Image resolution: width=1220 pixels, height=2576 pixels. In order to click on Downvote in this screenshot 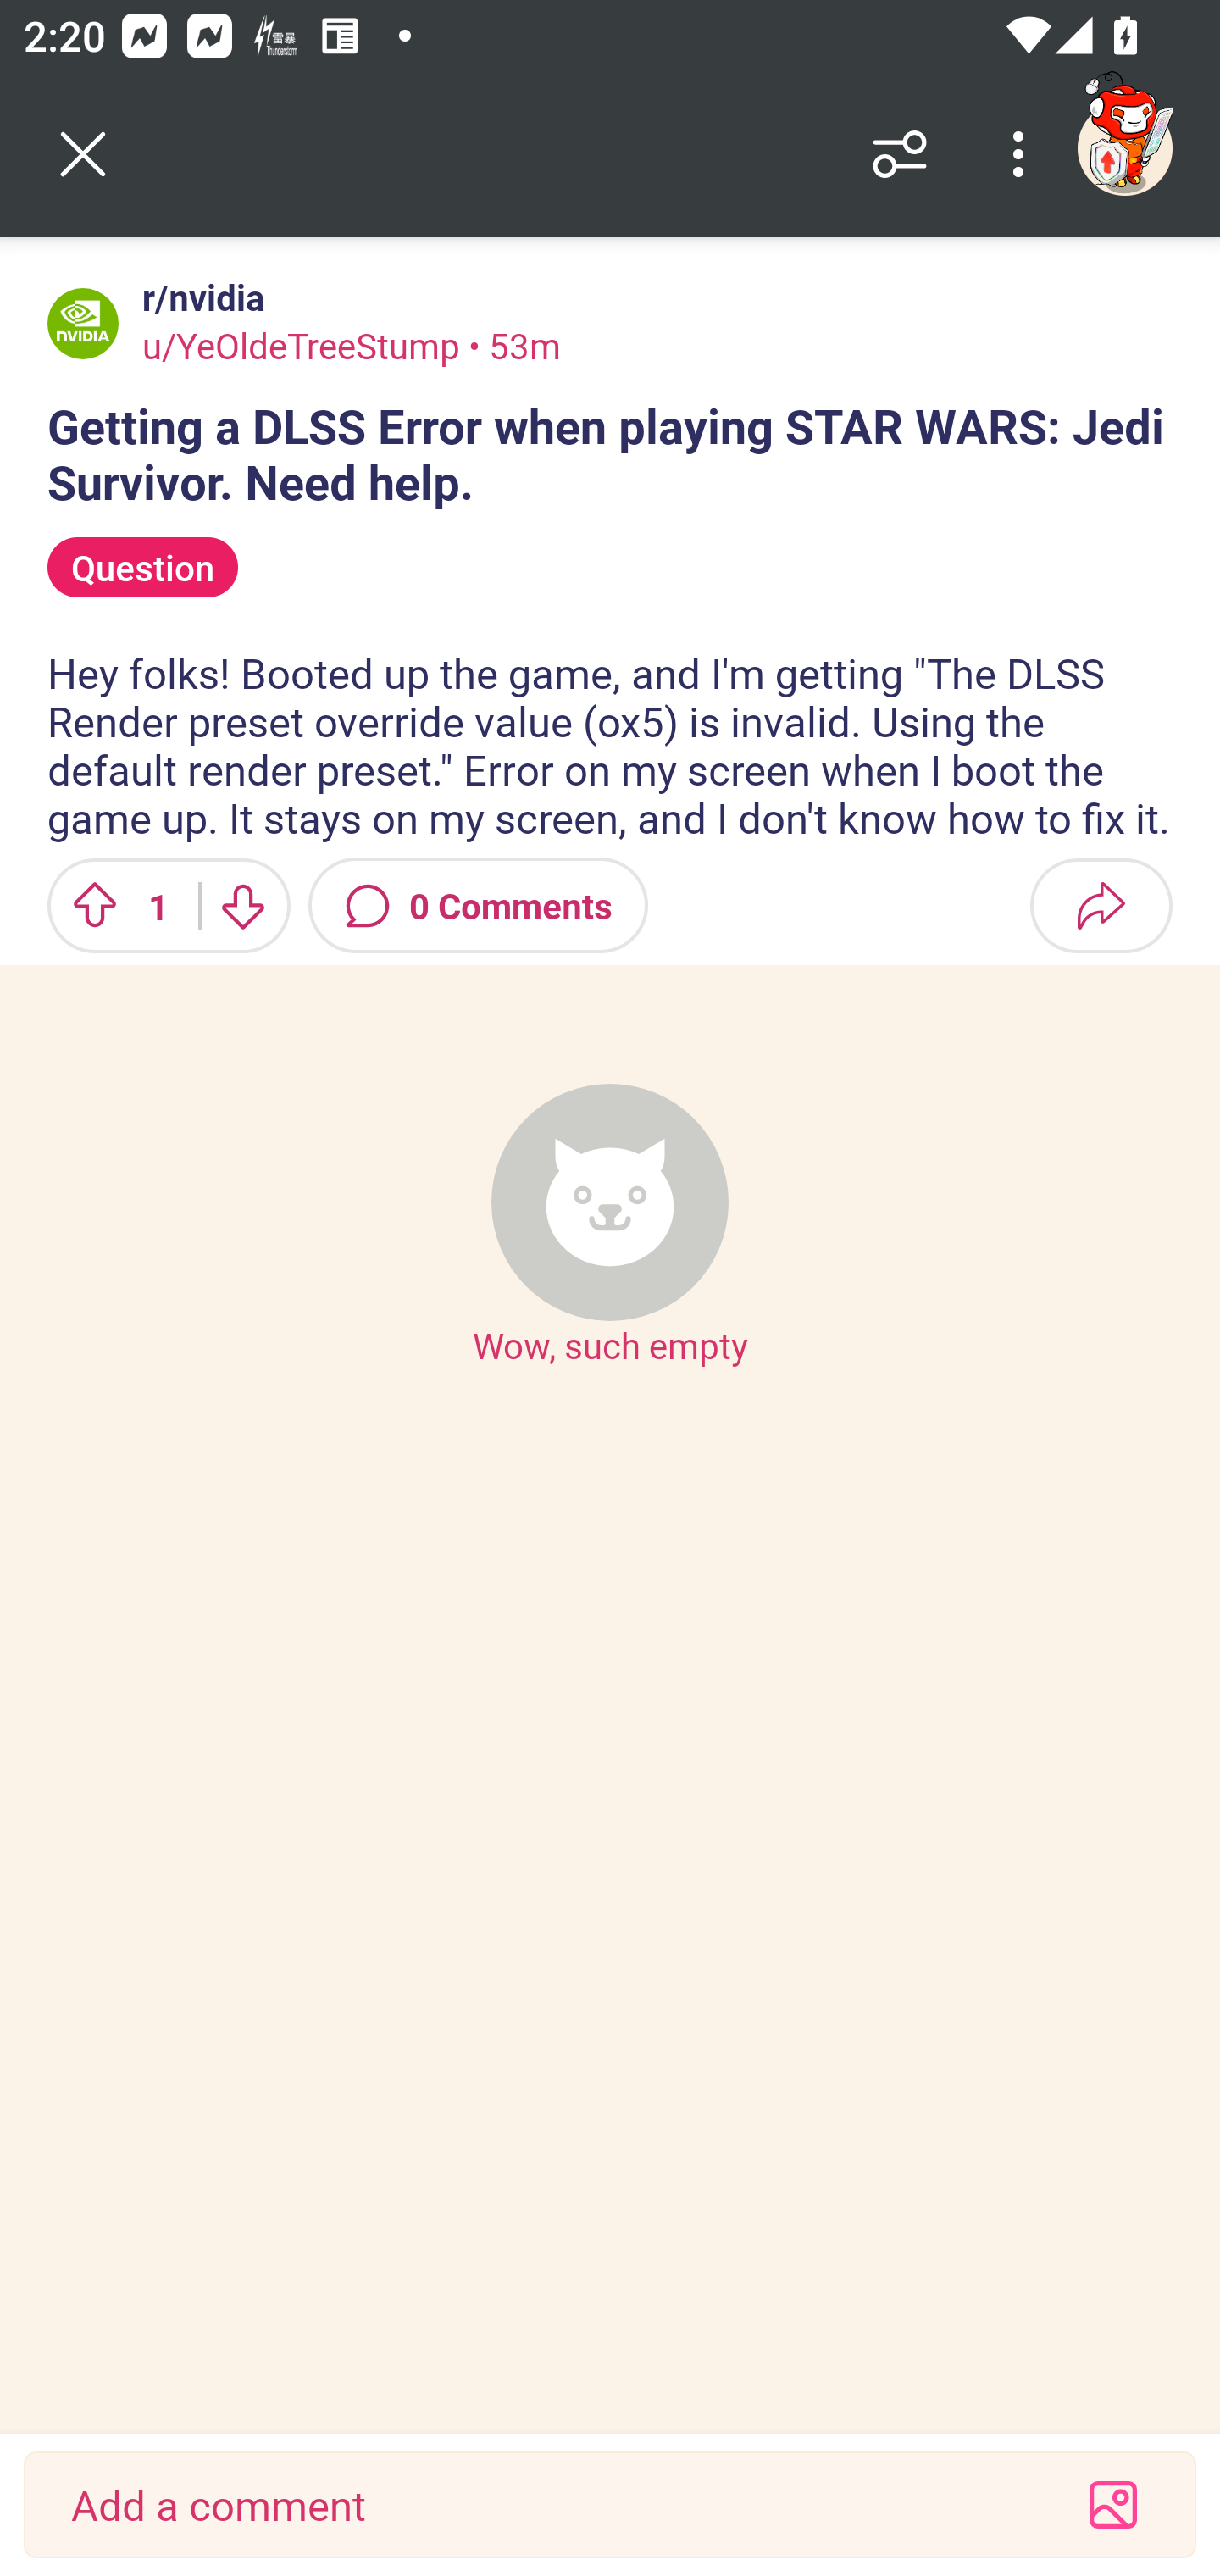, I will do `click(242, 905)`.